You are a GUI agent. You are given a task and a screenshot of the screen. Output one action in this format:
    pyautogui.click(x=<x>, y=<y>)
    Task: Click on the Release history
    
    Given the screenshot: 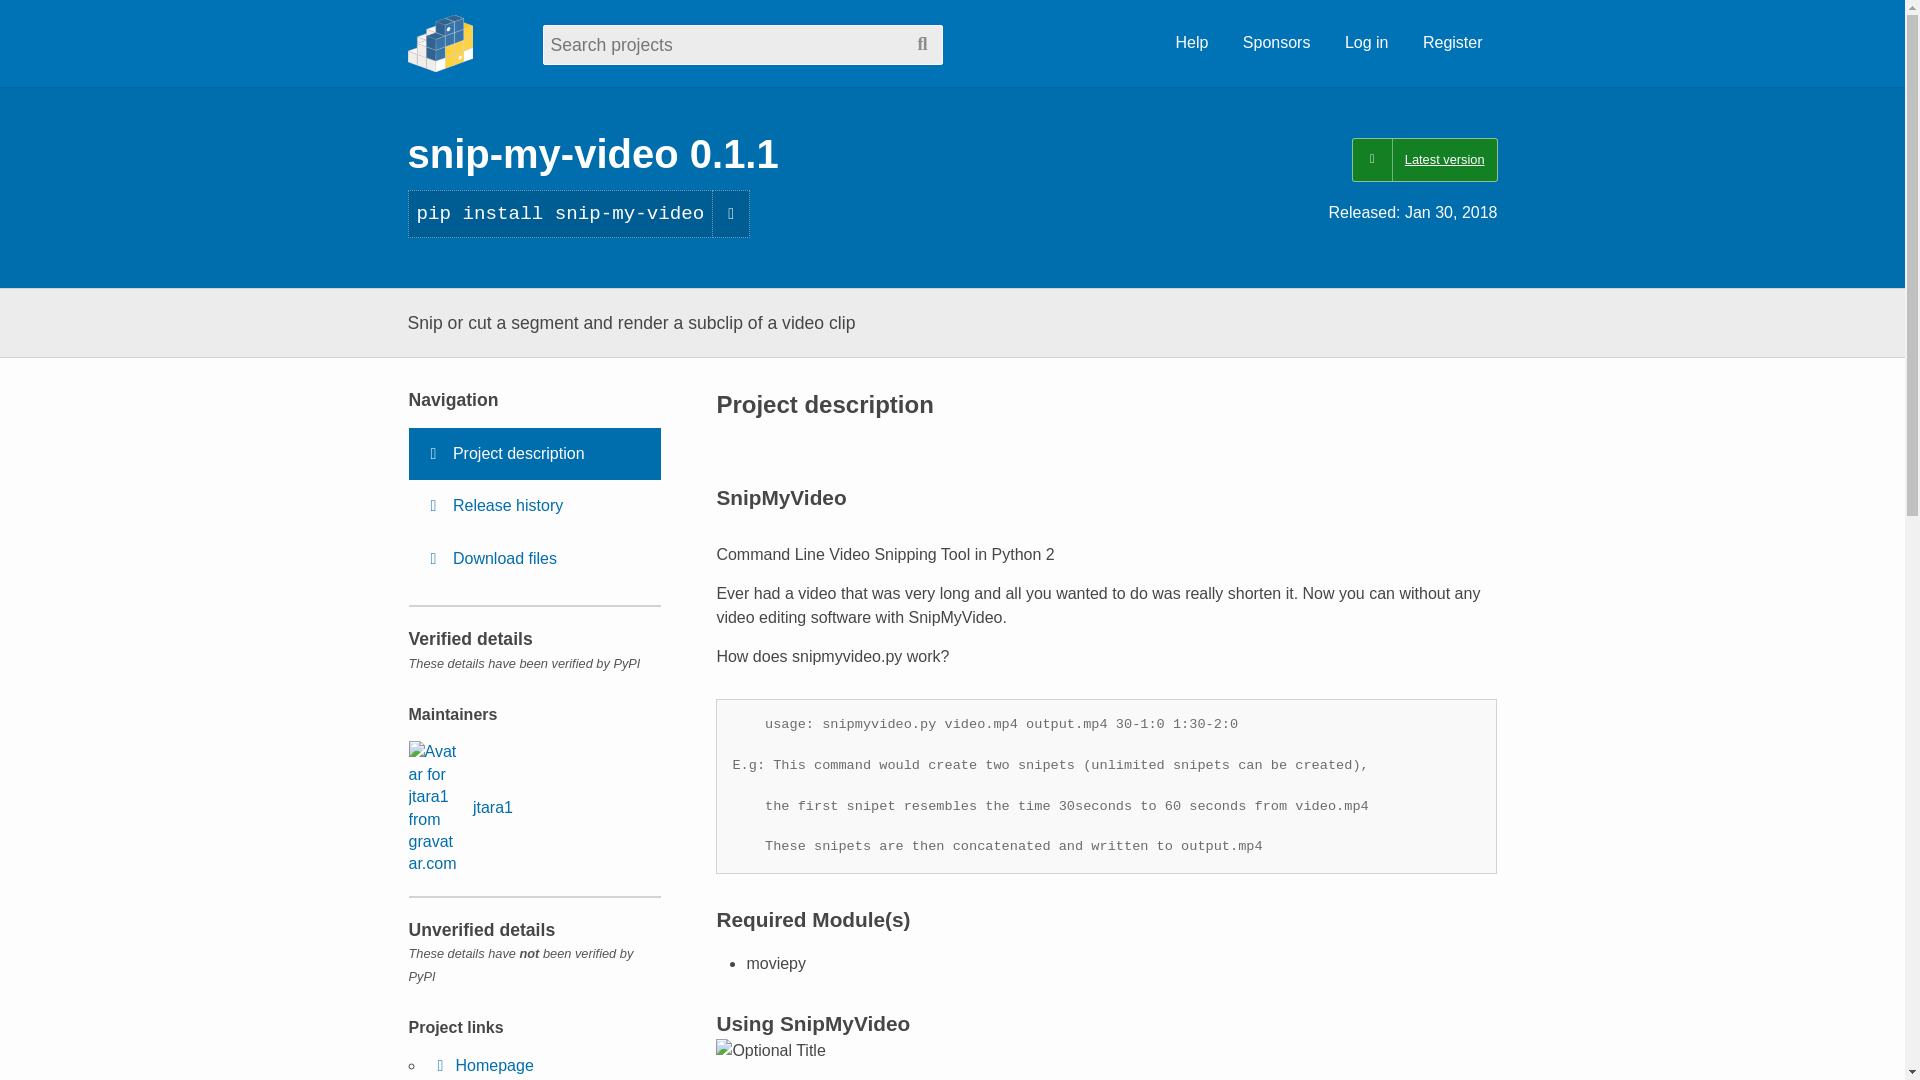 What is the action you would take?
    pyautogui.click(x=534, y=506)
    